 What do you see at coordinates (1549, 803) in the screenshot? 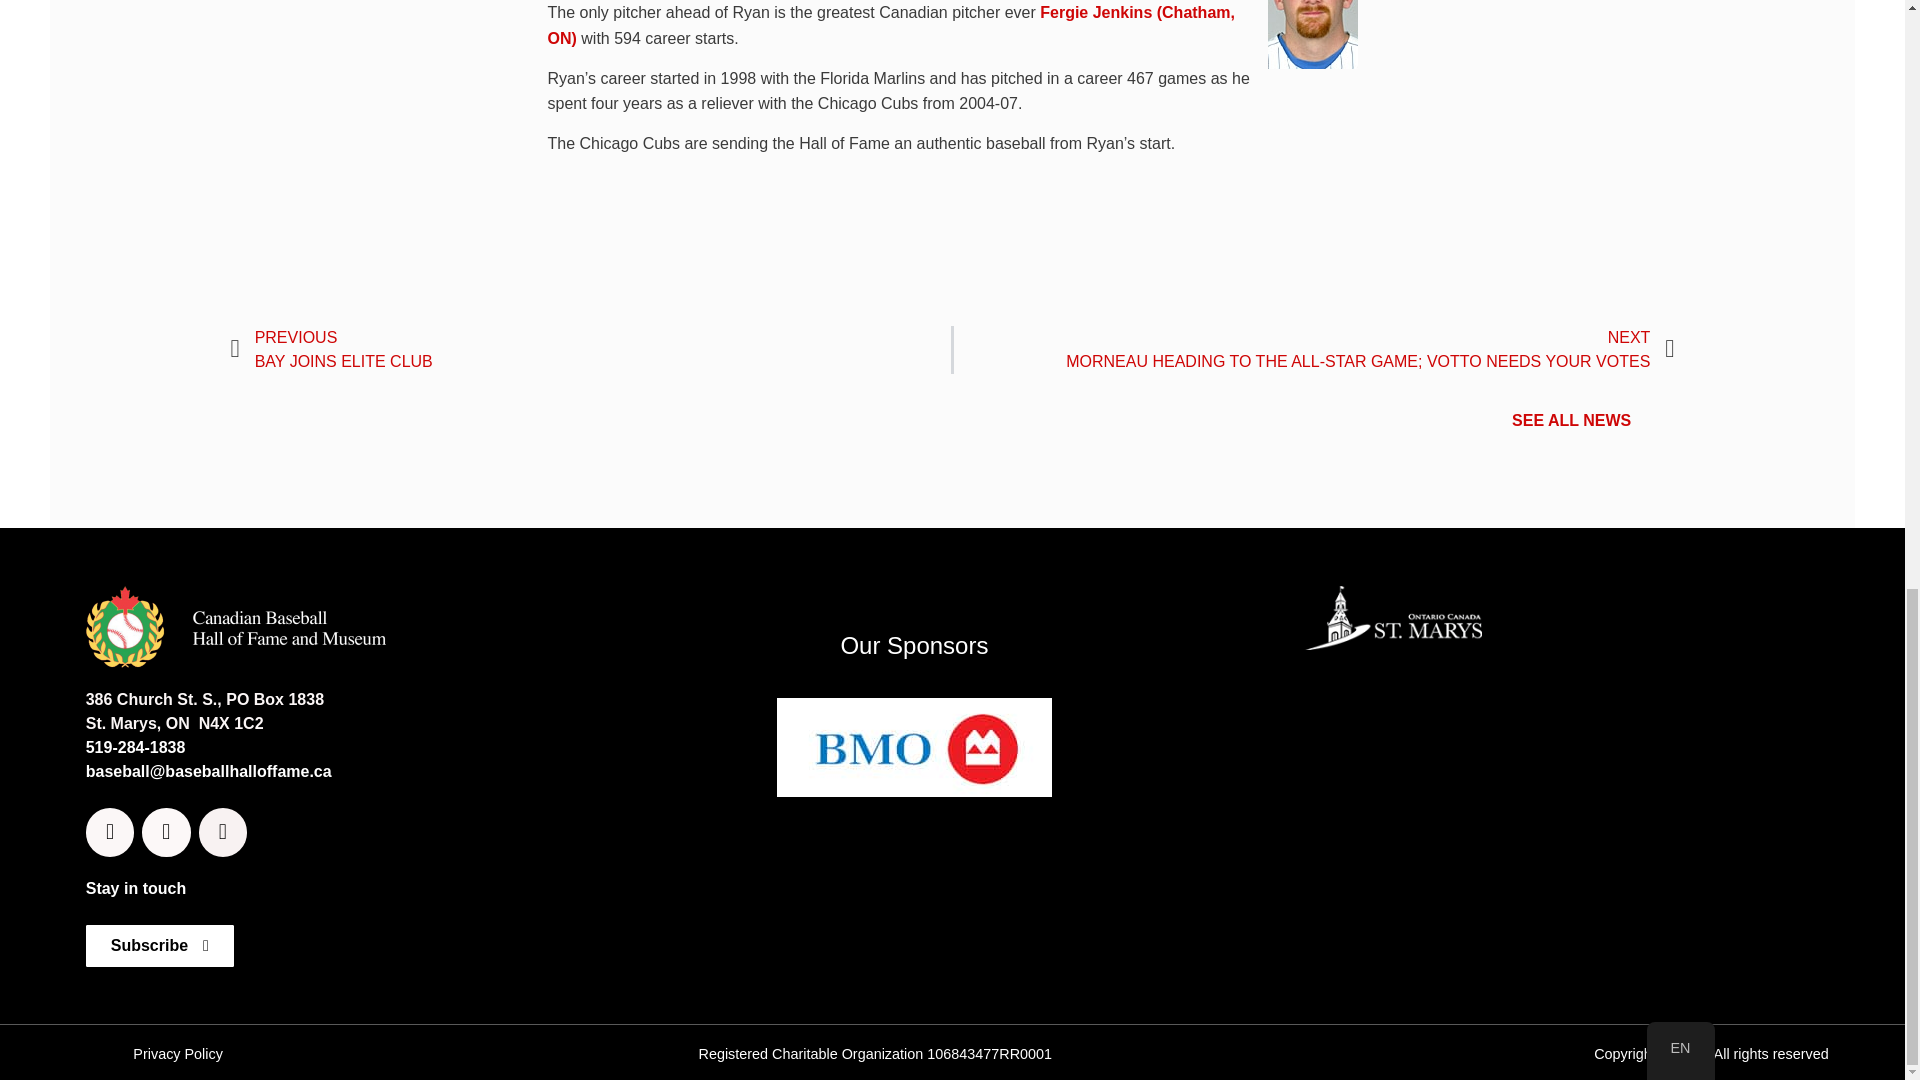
I see `386 Church St. South, St Marys, On` at bounding box center [1549, 803].